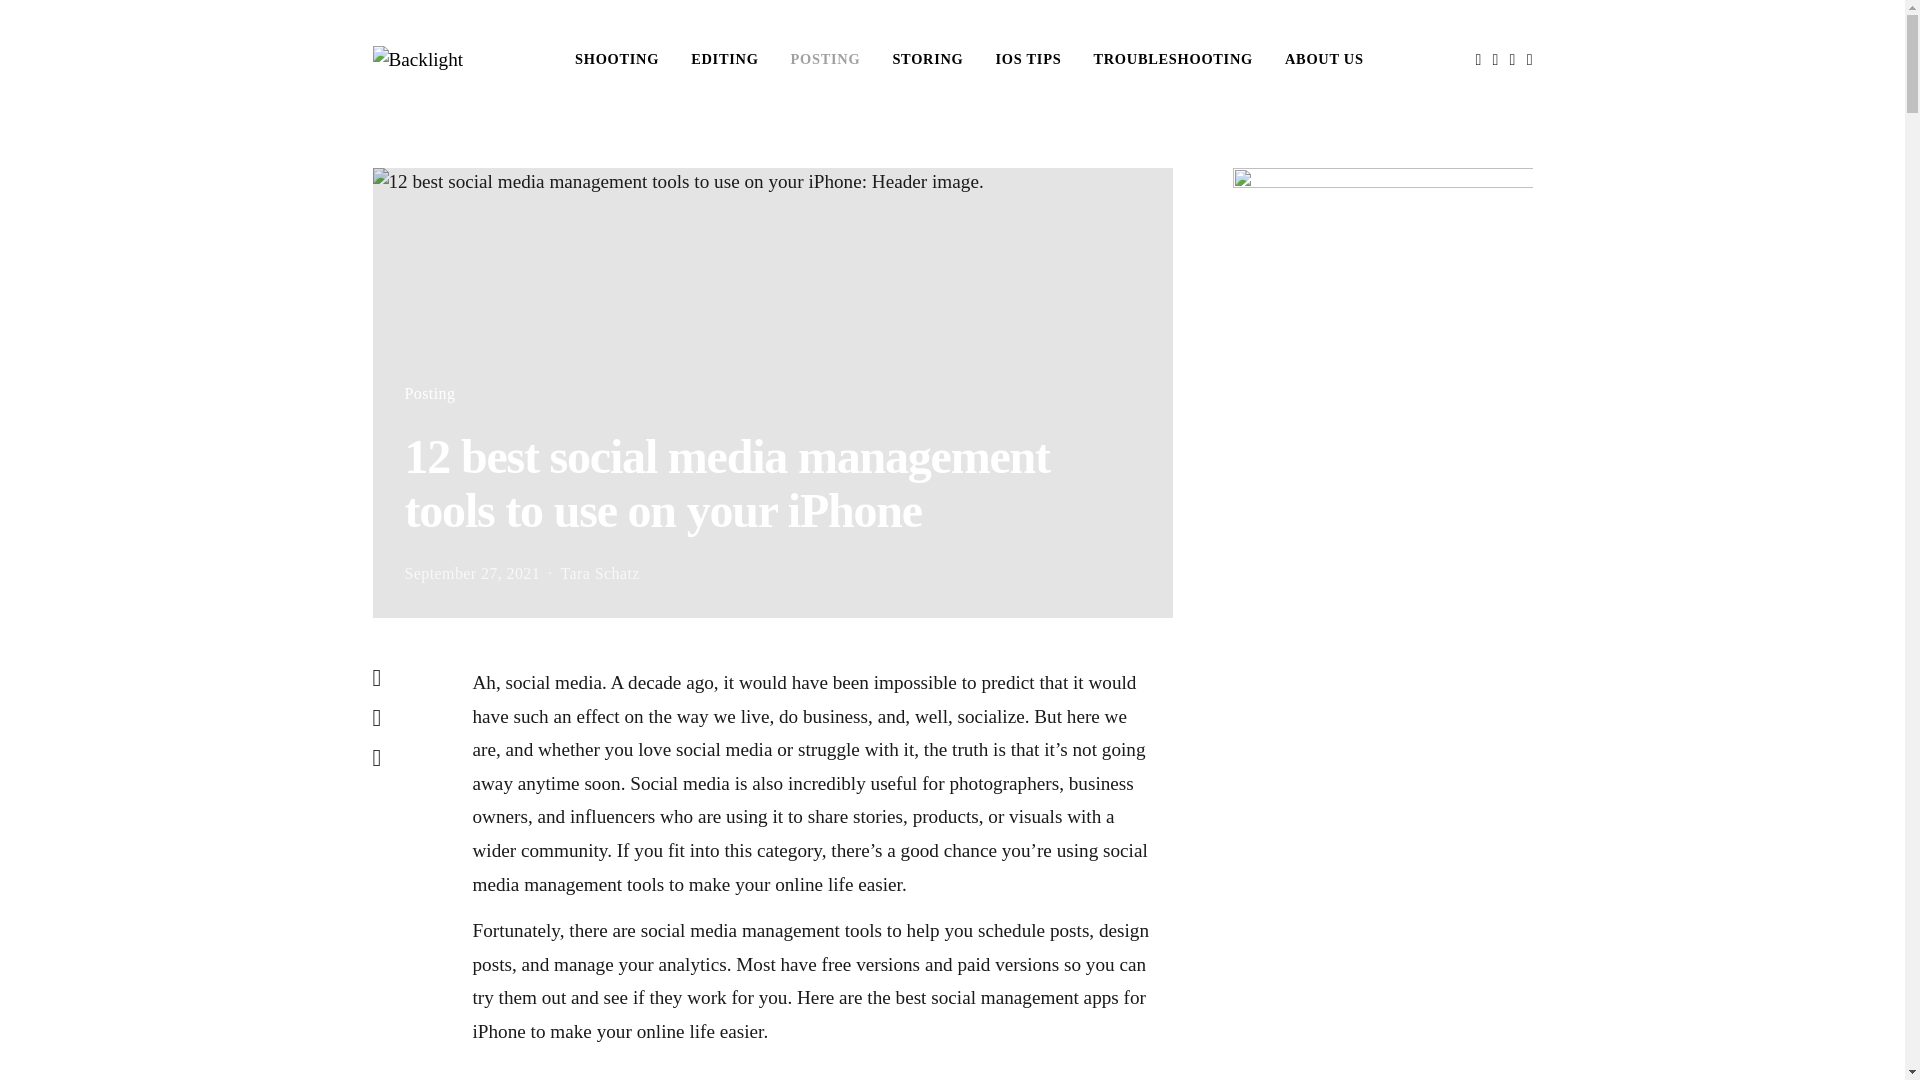 The width and height of the screenshot is (1920, 1080). What do you see at coordinates (616, 59) in the screenshot?
I see `SHOOTING` at bounding box center [616, 59].